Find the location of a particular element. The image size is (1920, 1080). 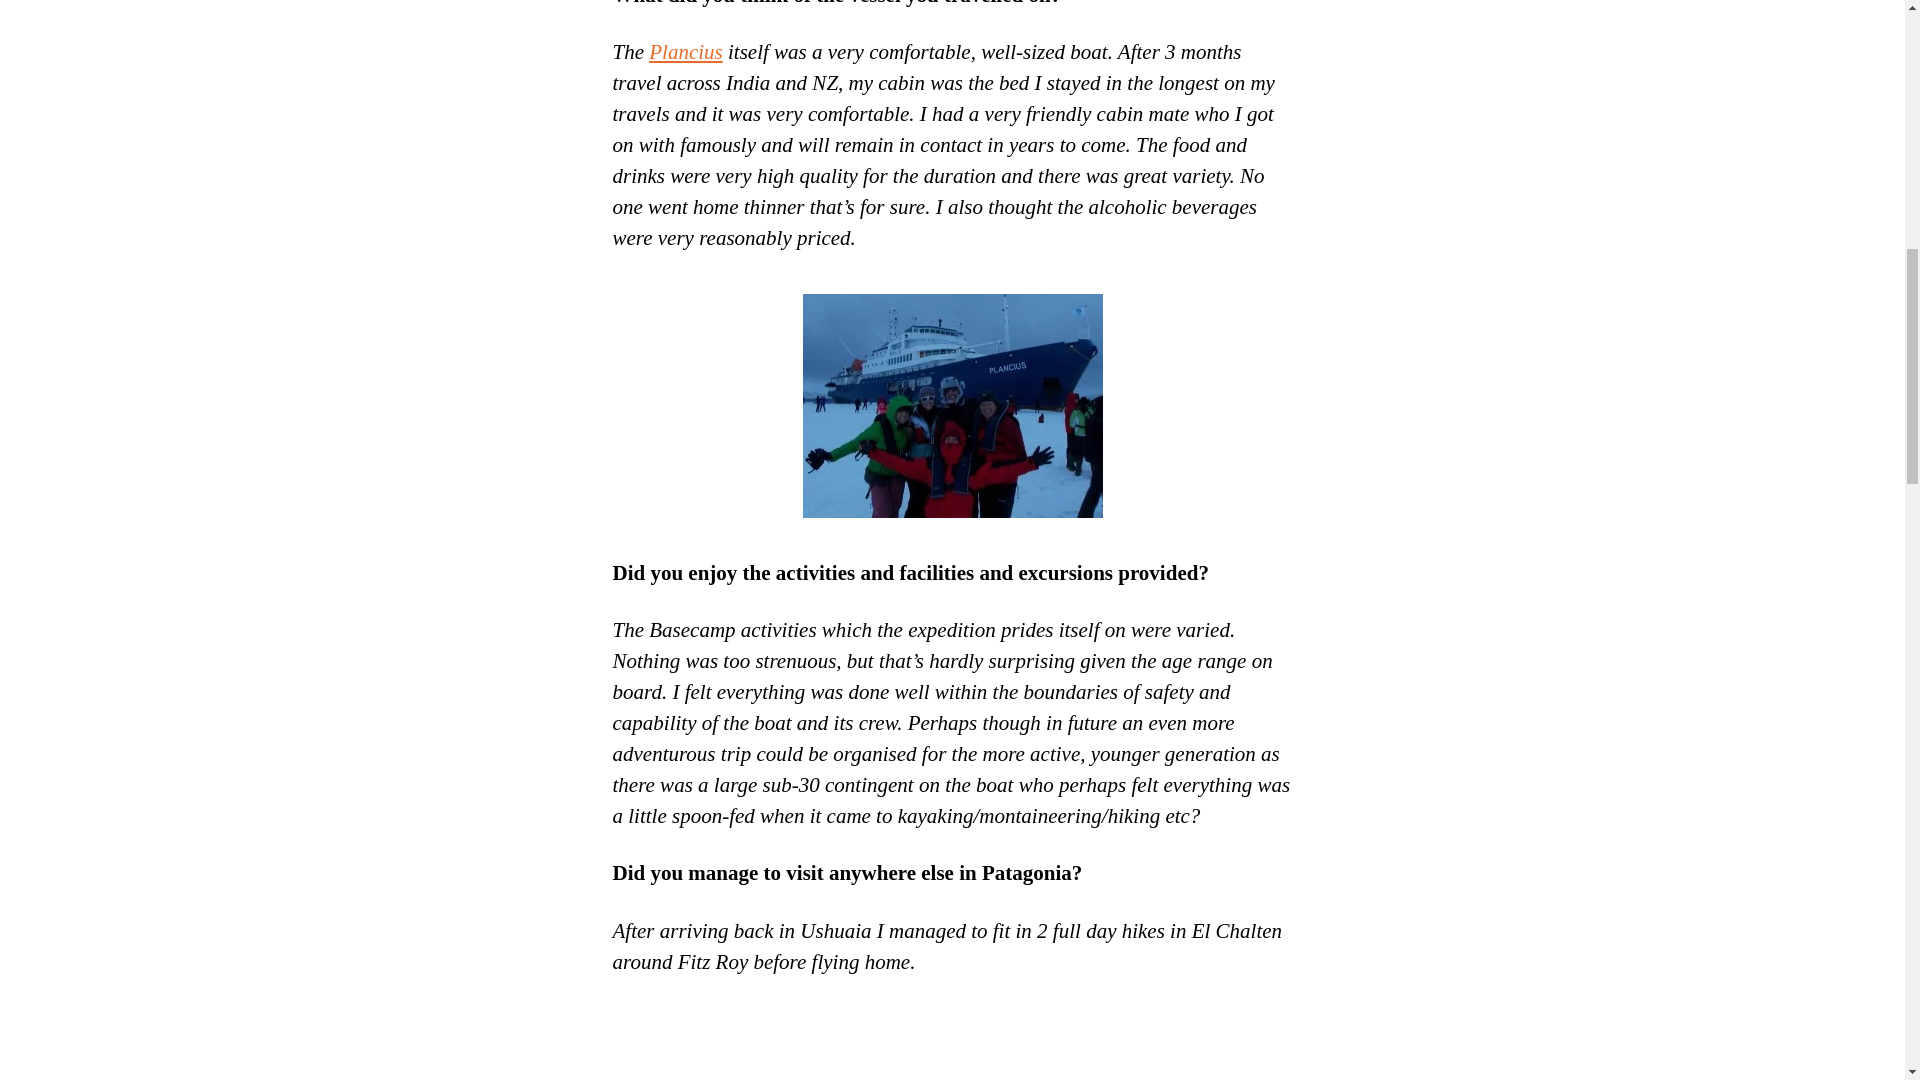

Plancius is located at coordinates (686, 51).